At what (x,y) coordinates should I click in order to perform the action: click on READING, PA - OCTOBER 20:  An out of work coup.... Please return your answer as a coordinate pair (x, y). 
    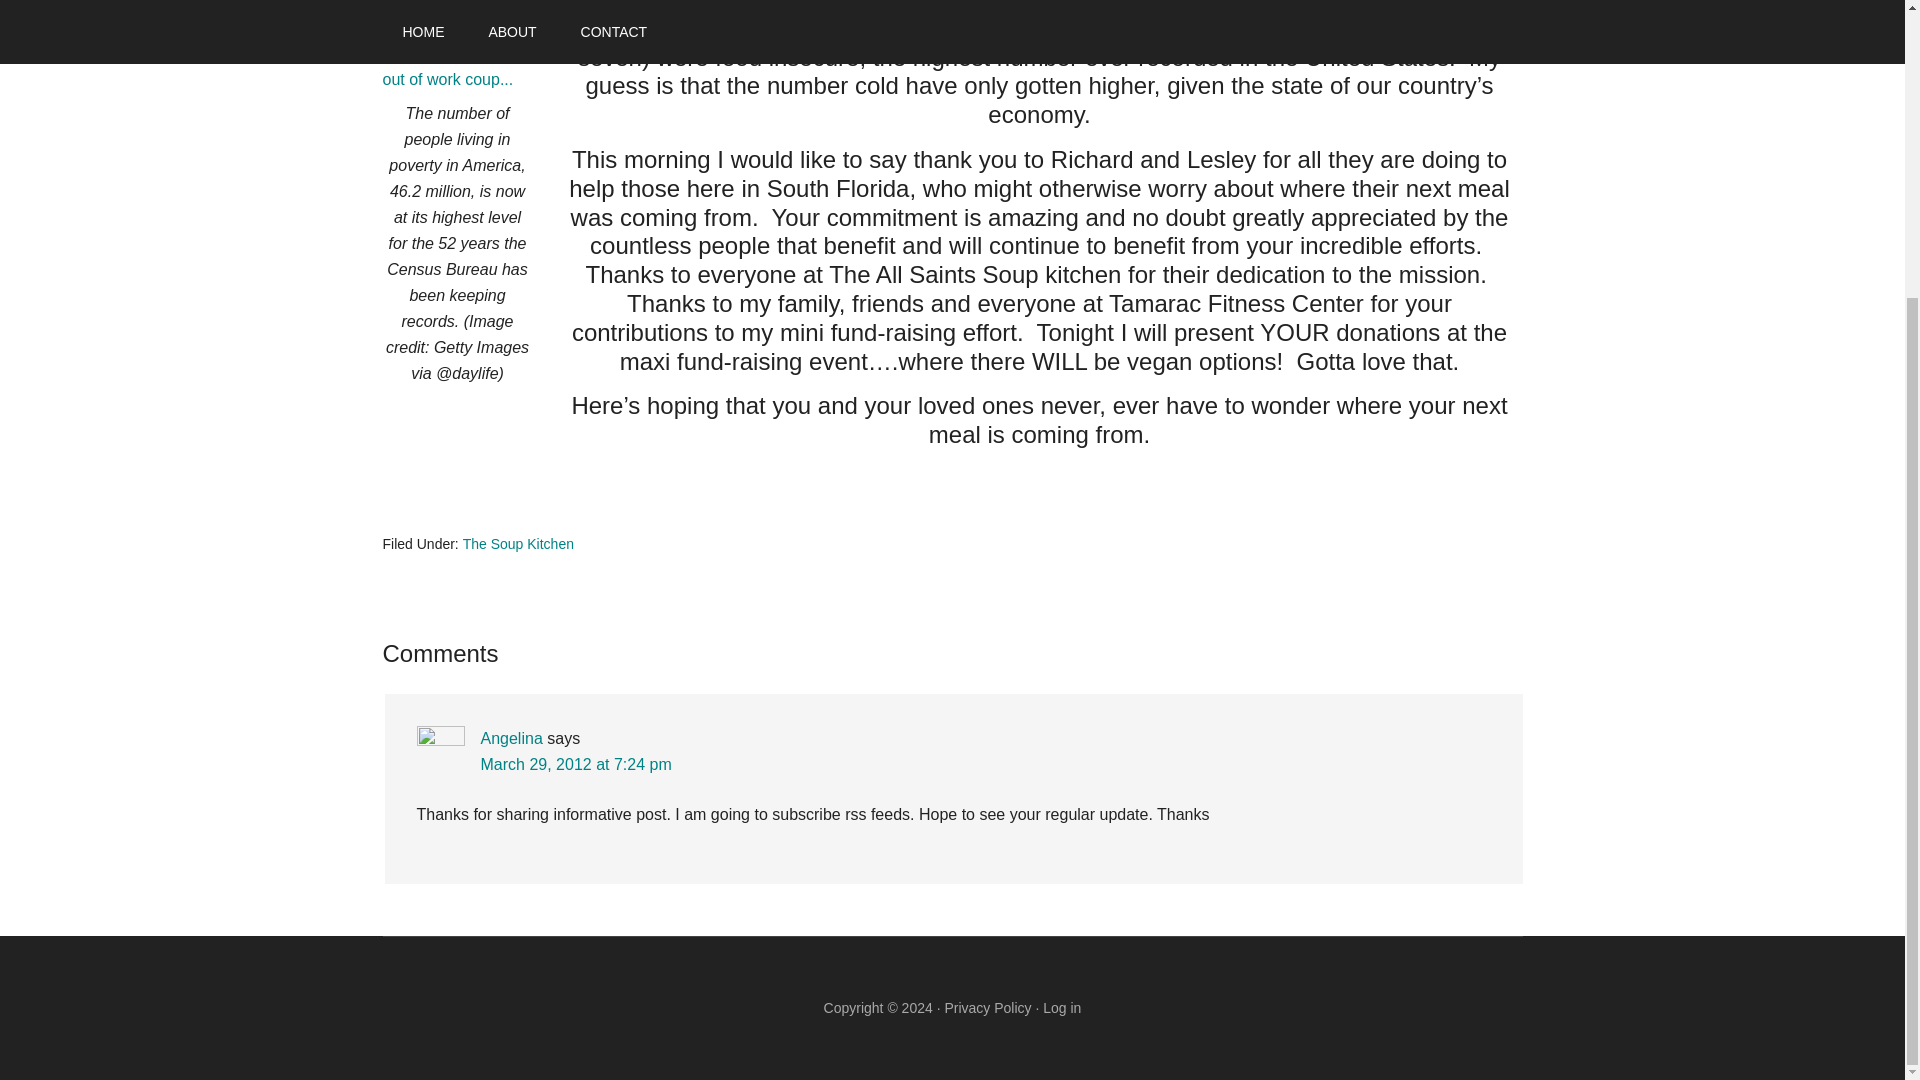
    Looking at the image, I should click on (456, 54).